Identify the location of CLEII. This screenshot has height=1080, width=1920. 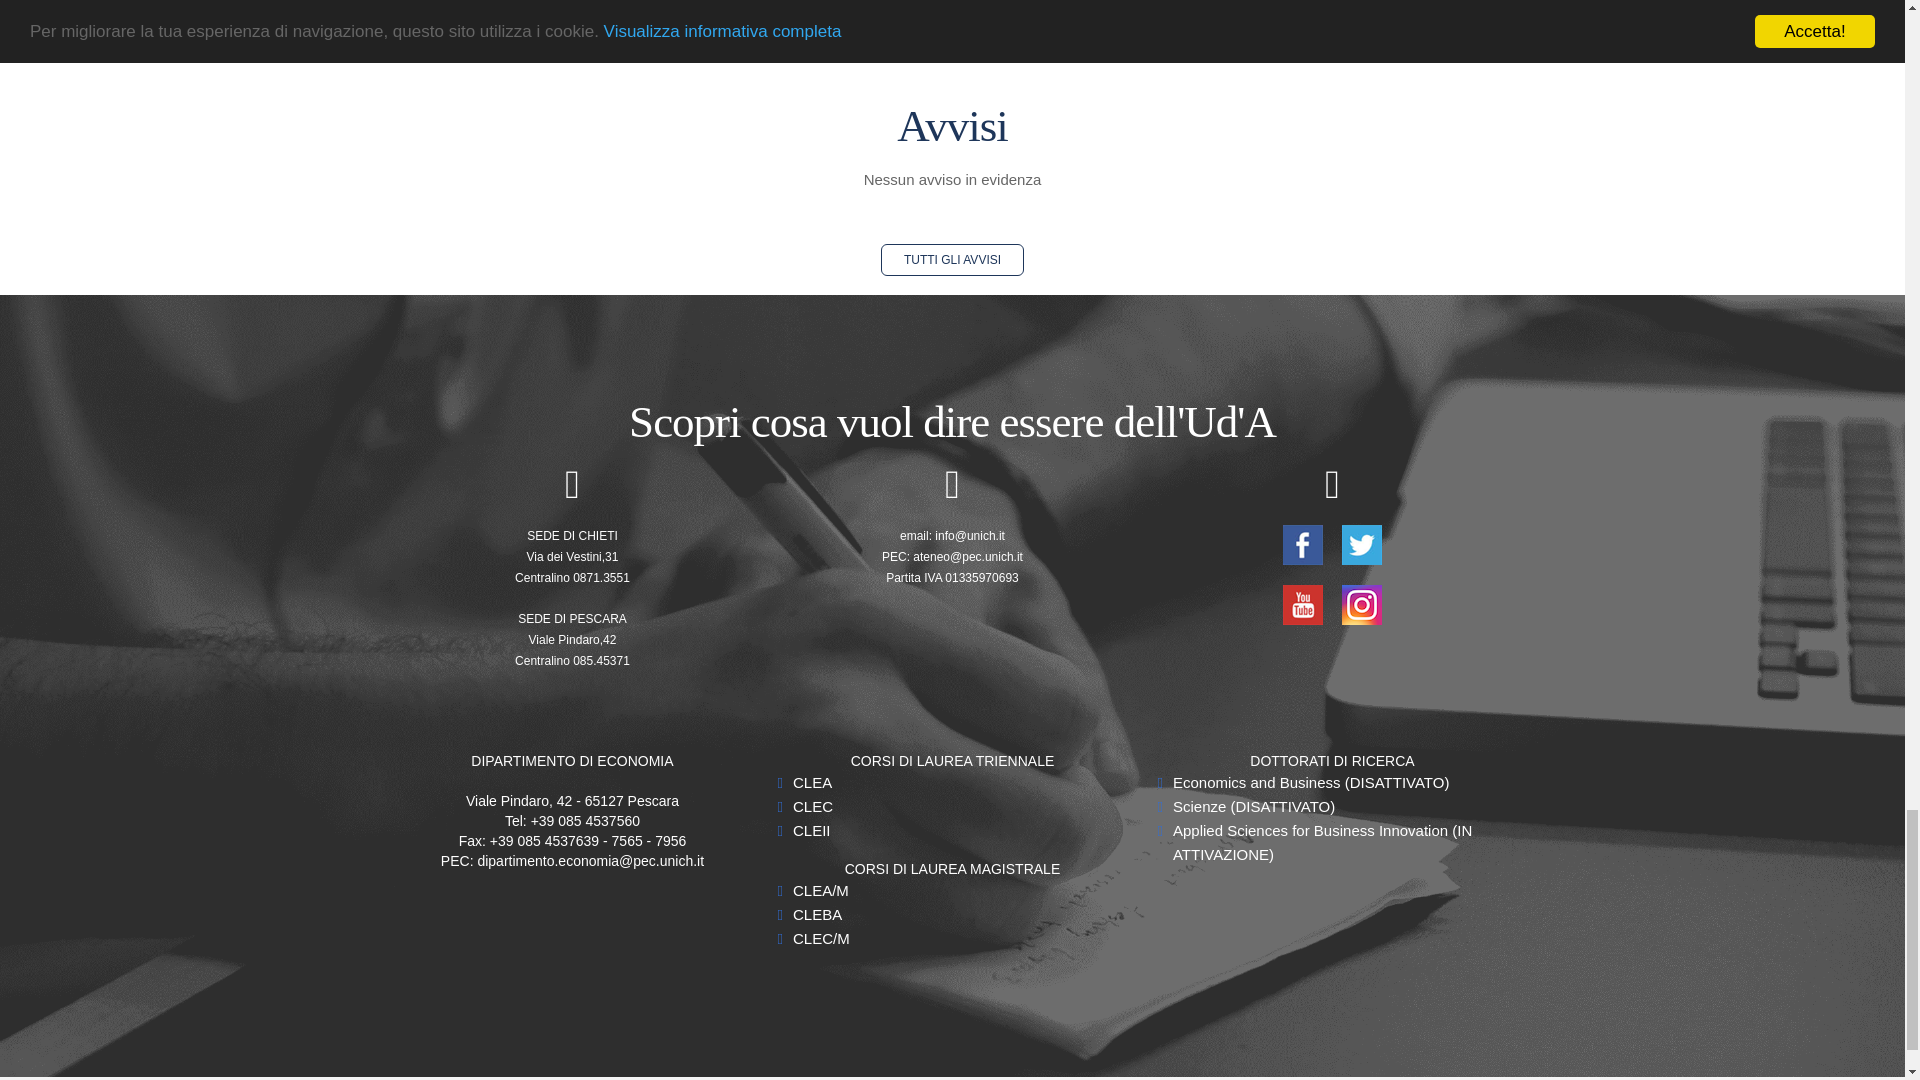
(812, 830).